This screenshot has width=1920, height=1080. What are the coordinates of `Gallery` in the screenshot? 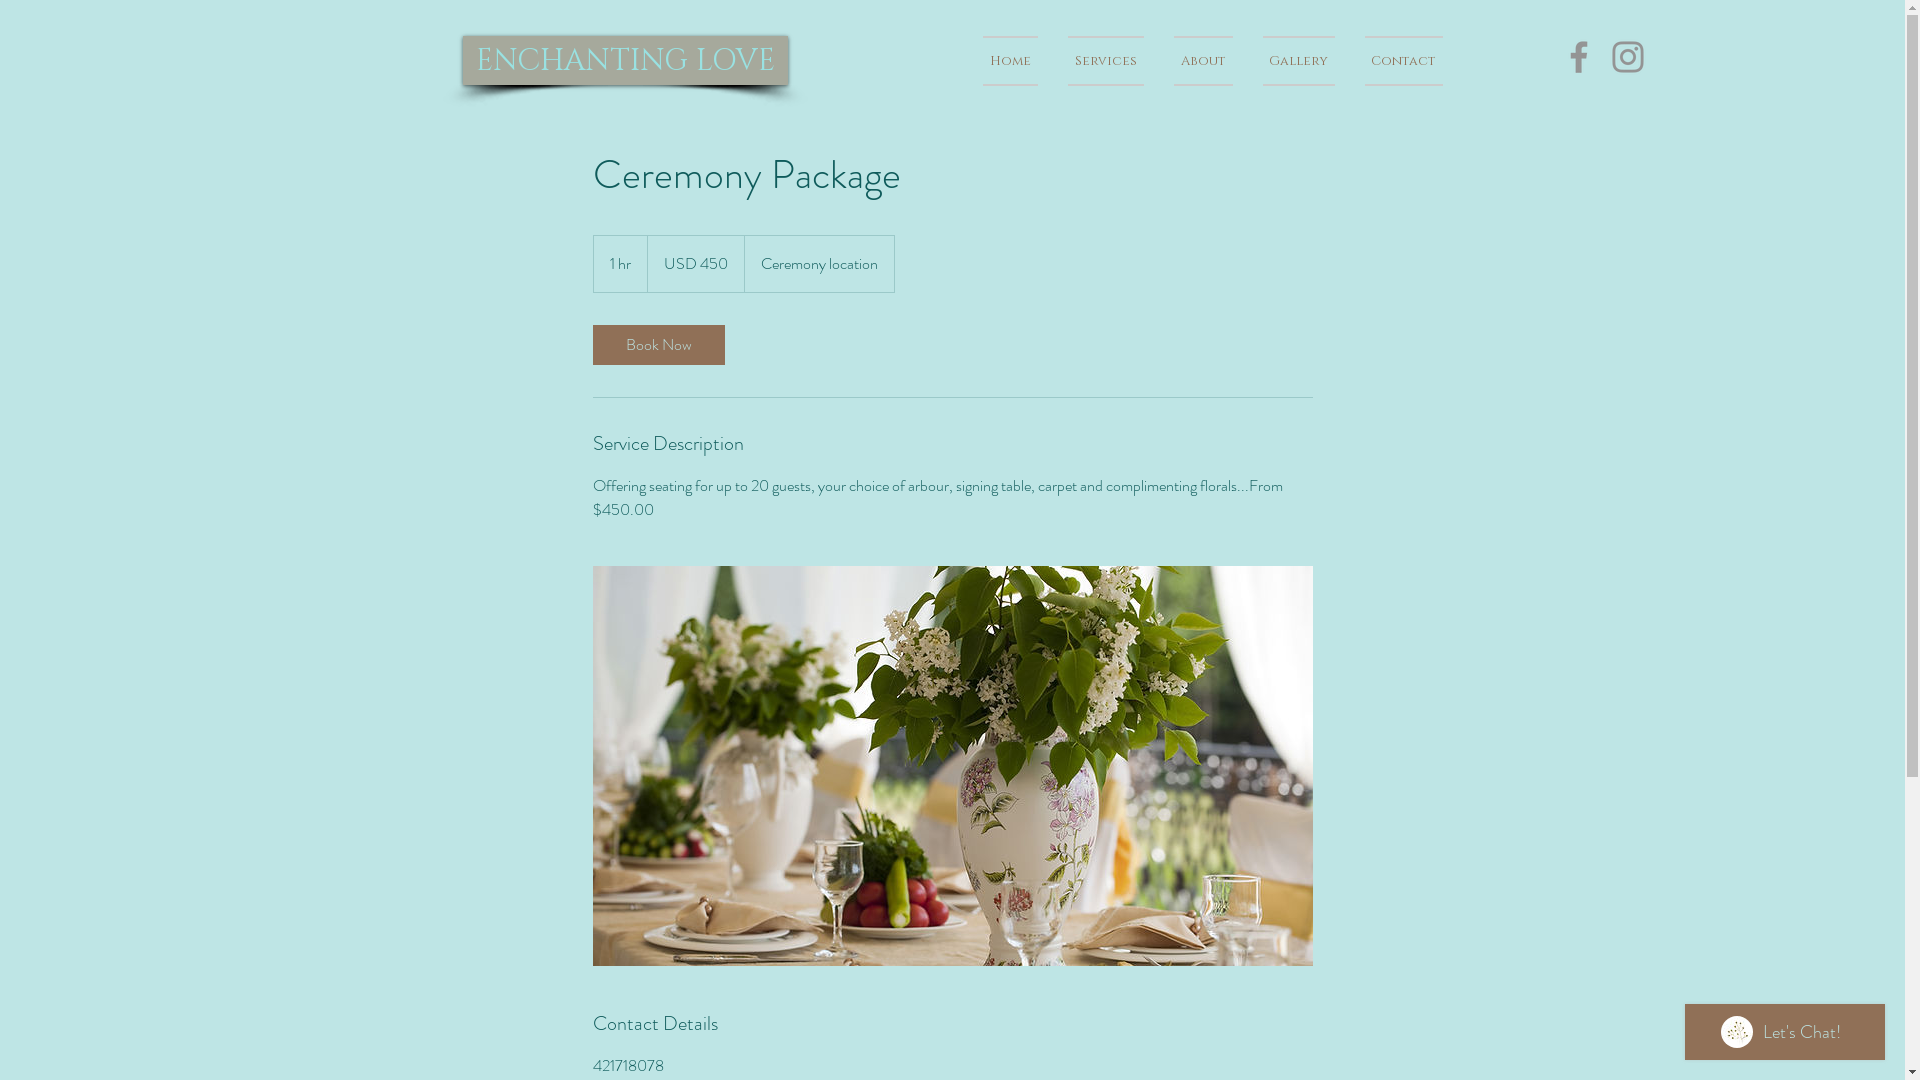 It's located at (1299, 61).